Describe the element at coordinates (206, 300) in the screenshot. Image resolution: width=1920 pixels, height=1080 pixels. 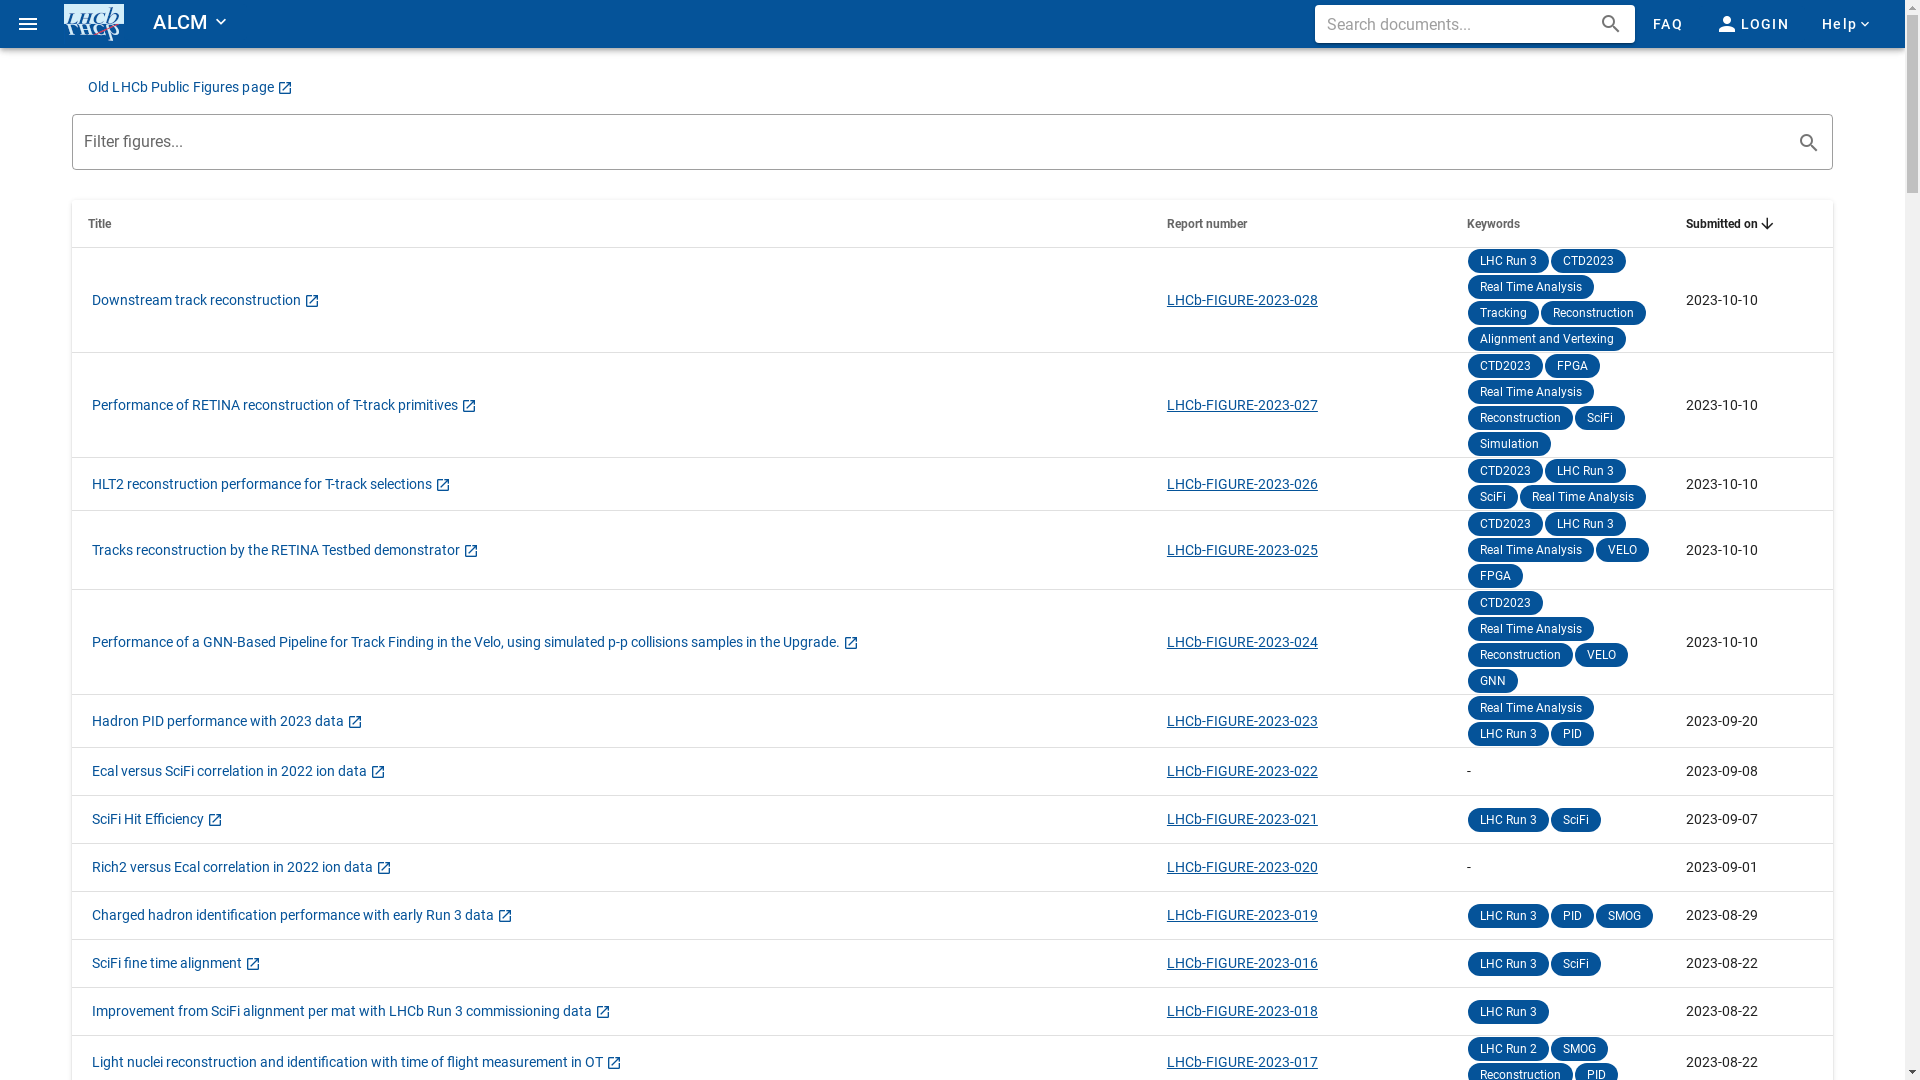
I see `Downstream track reconstruction` at that location.